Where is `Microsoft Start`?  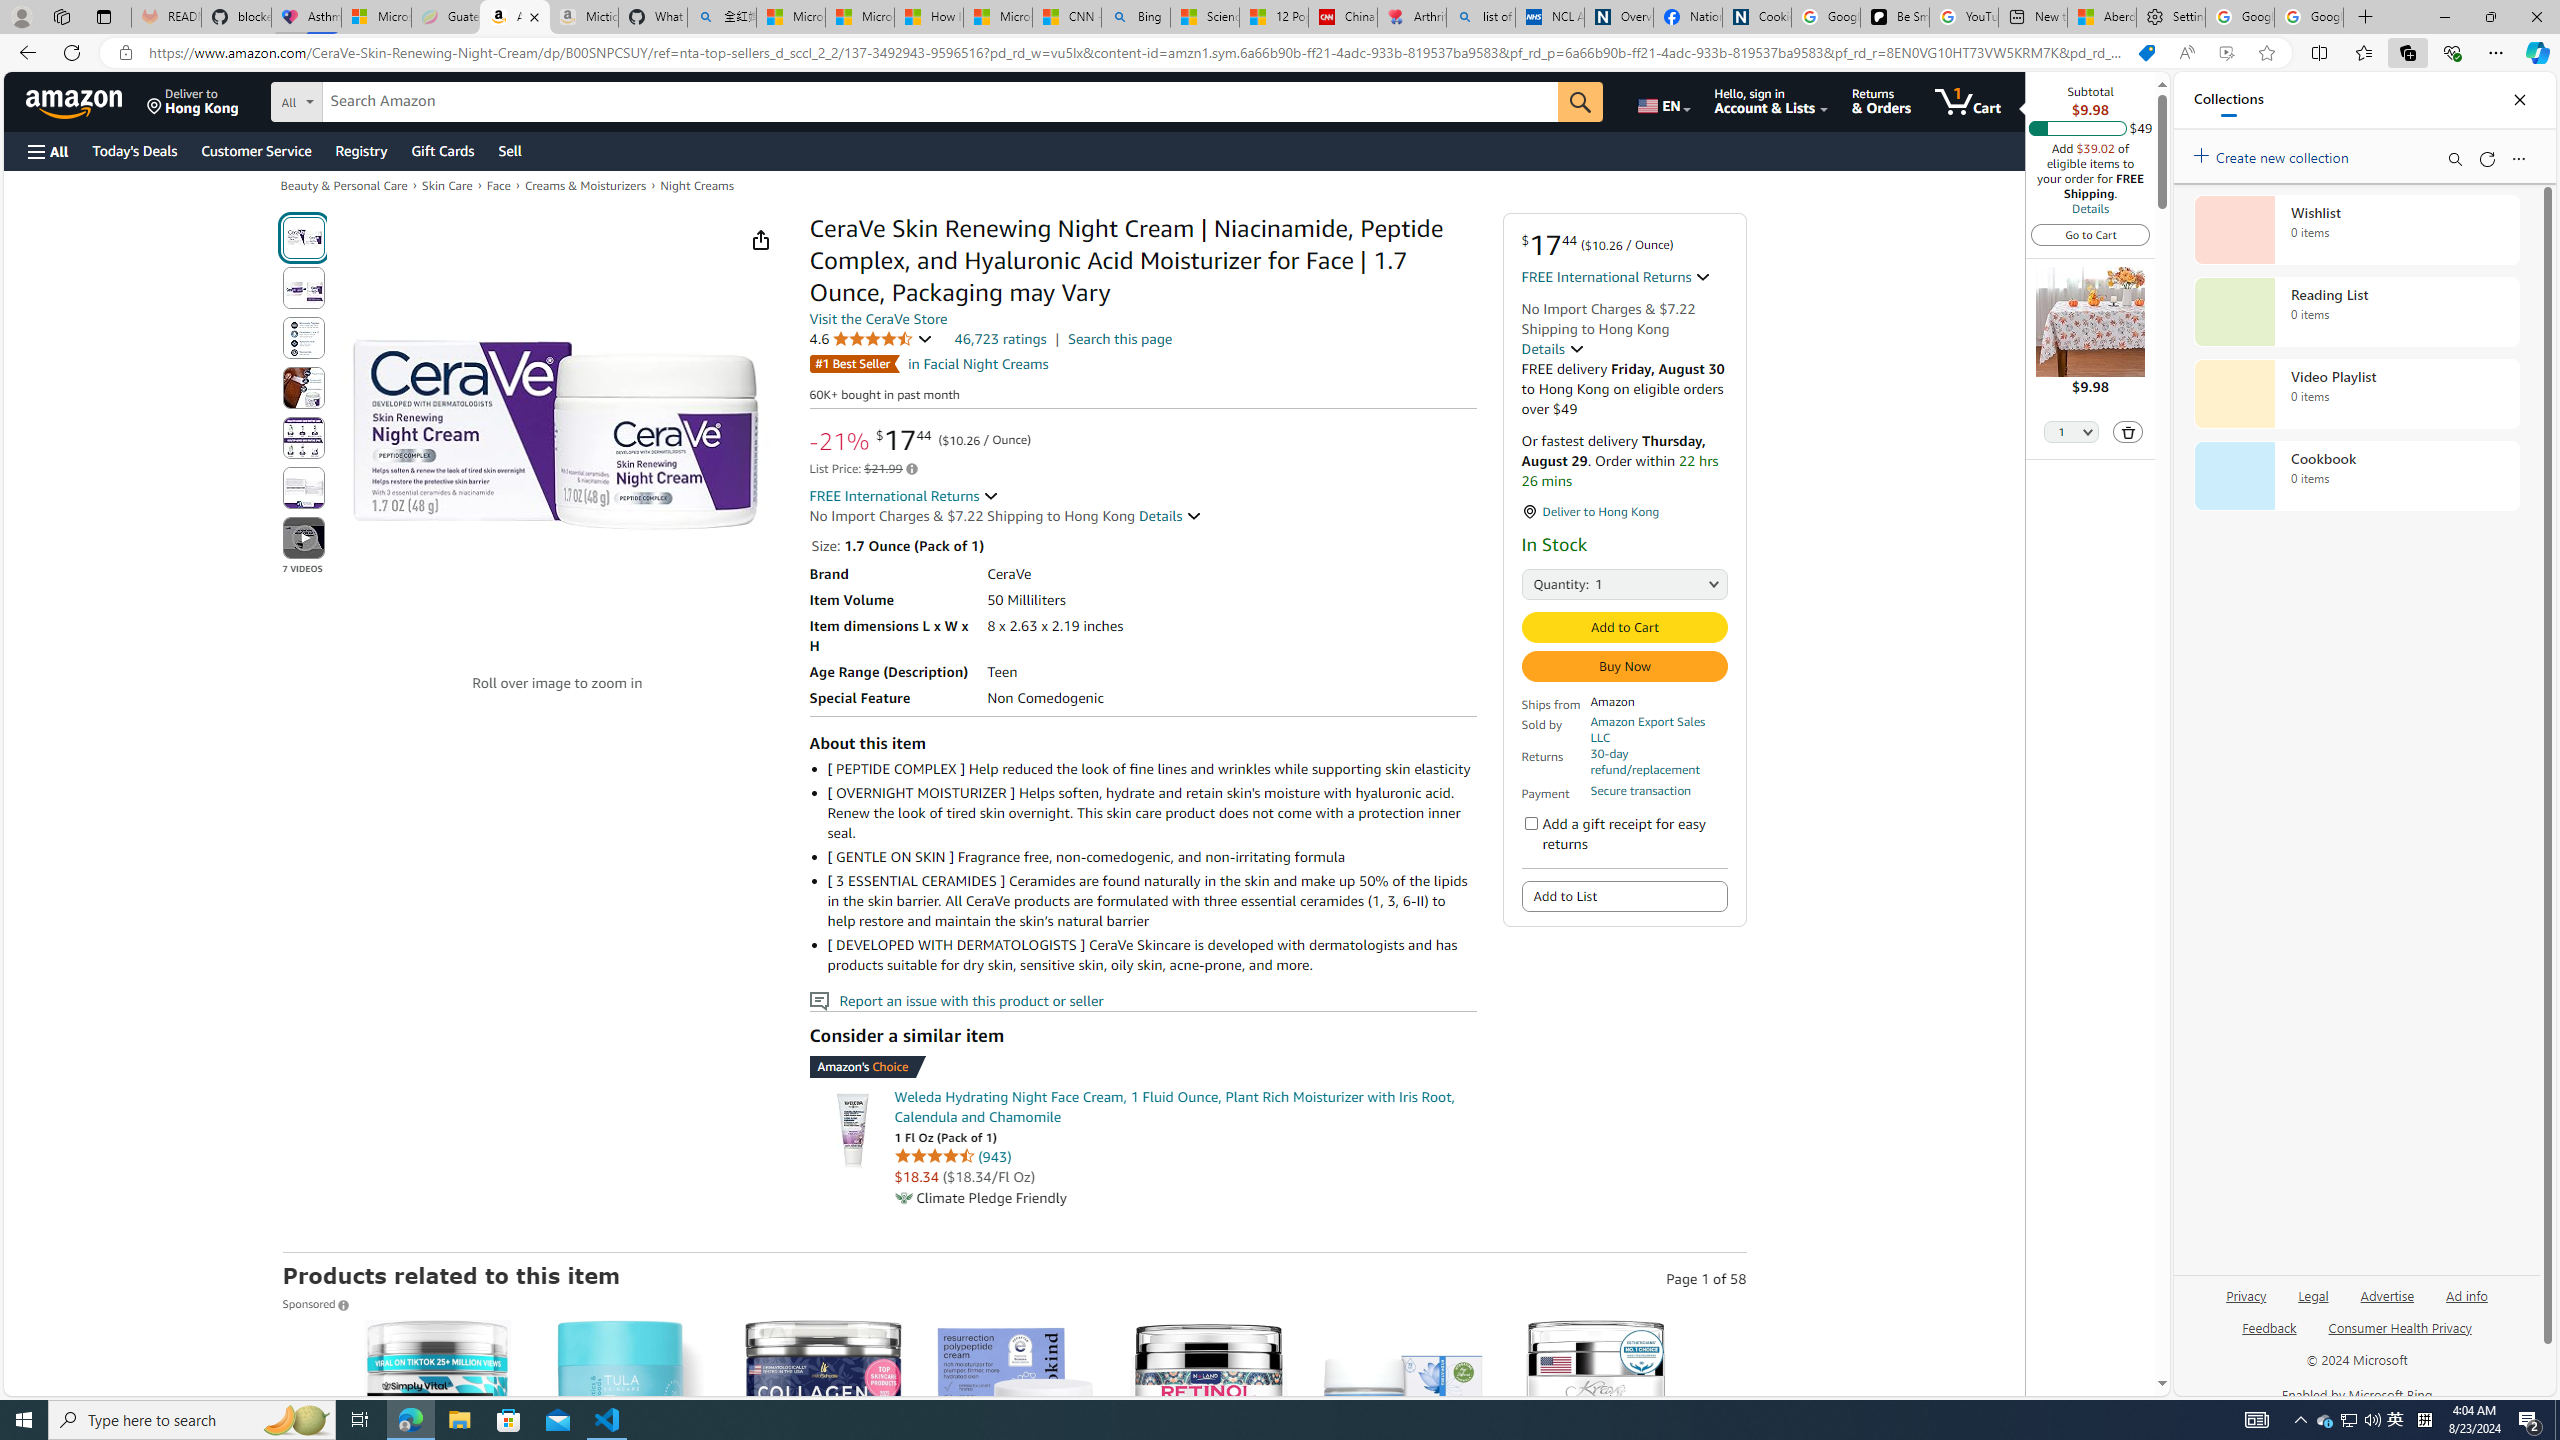
Microsoft Start is located at coordinates (998, 17).